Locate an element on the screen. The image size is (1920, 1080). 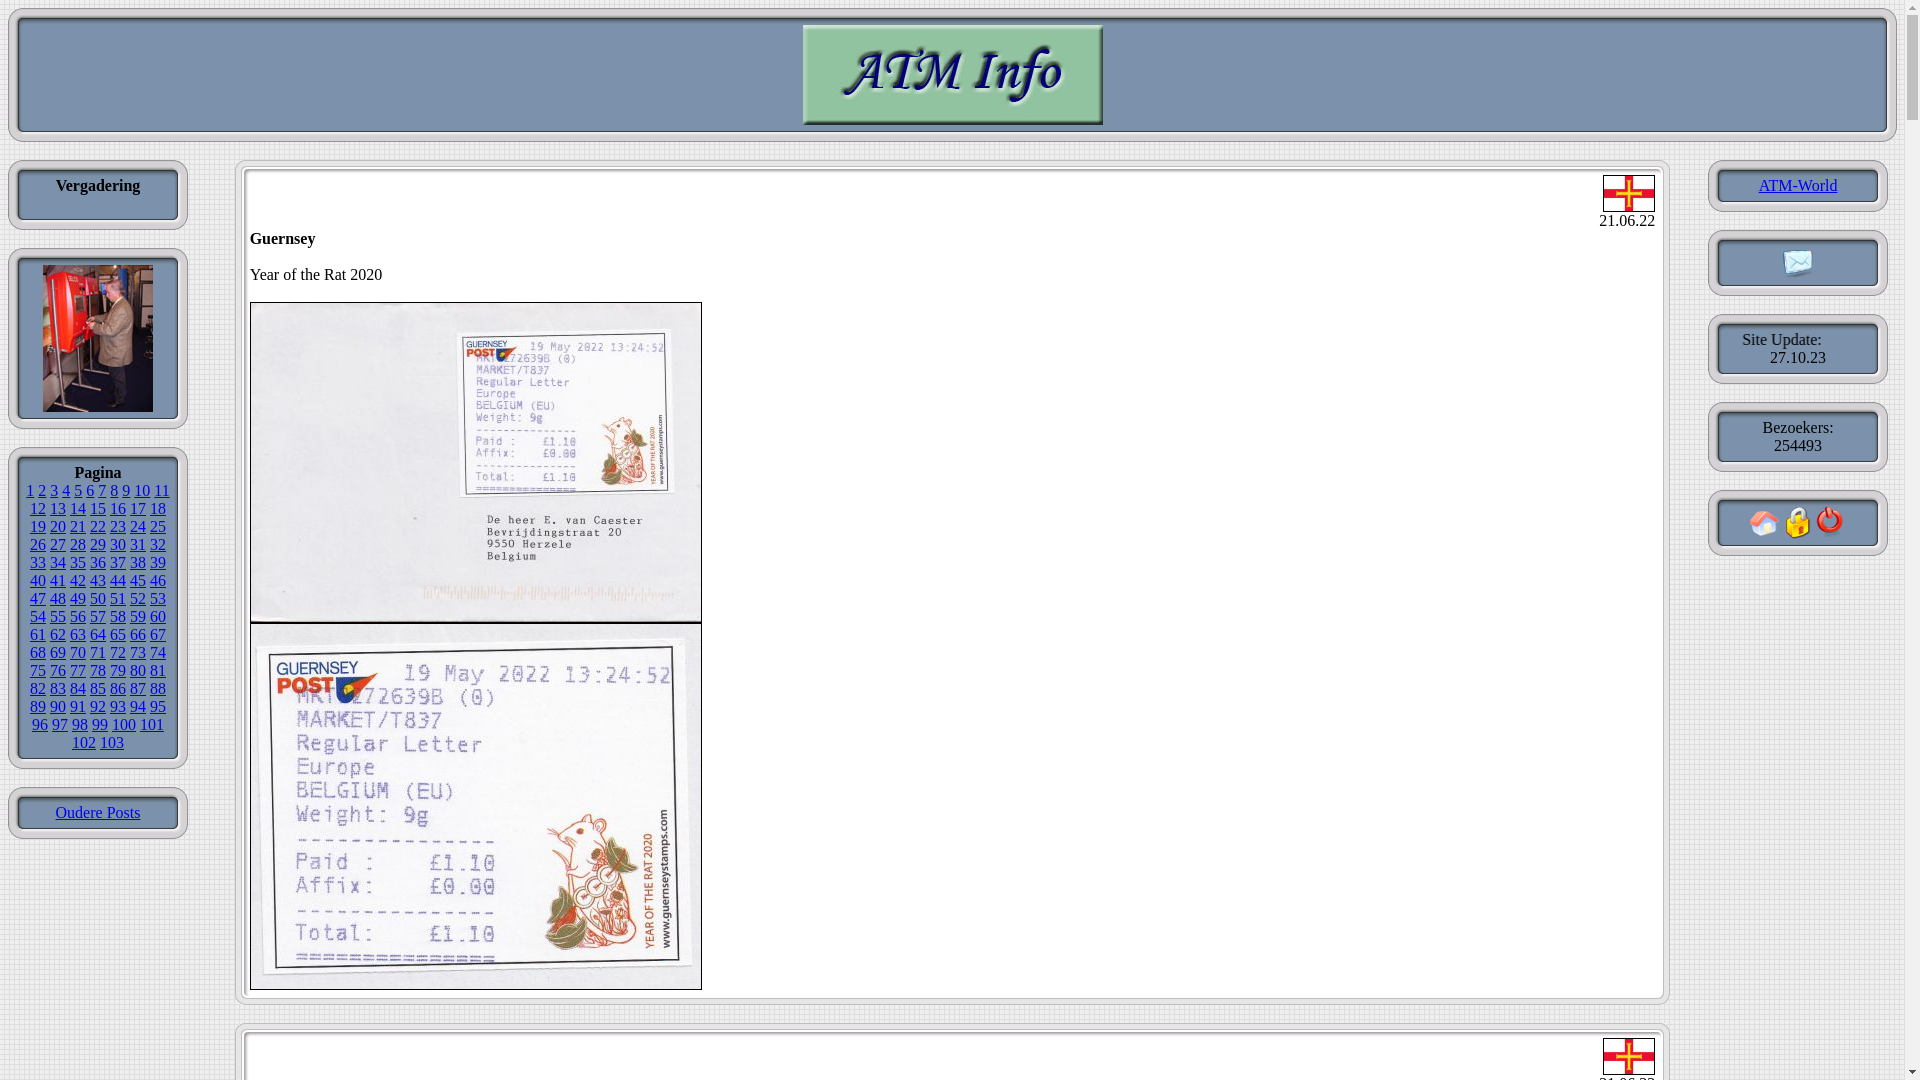
78 is located at coordinates (98, 670).